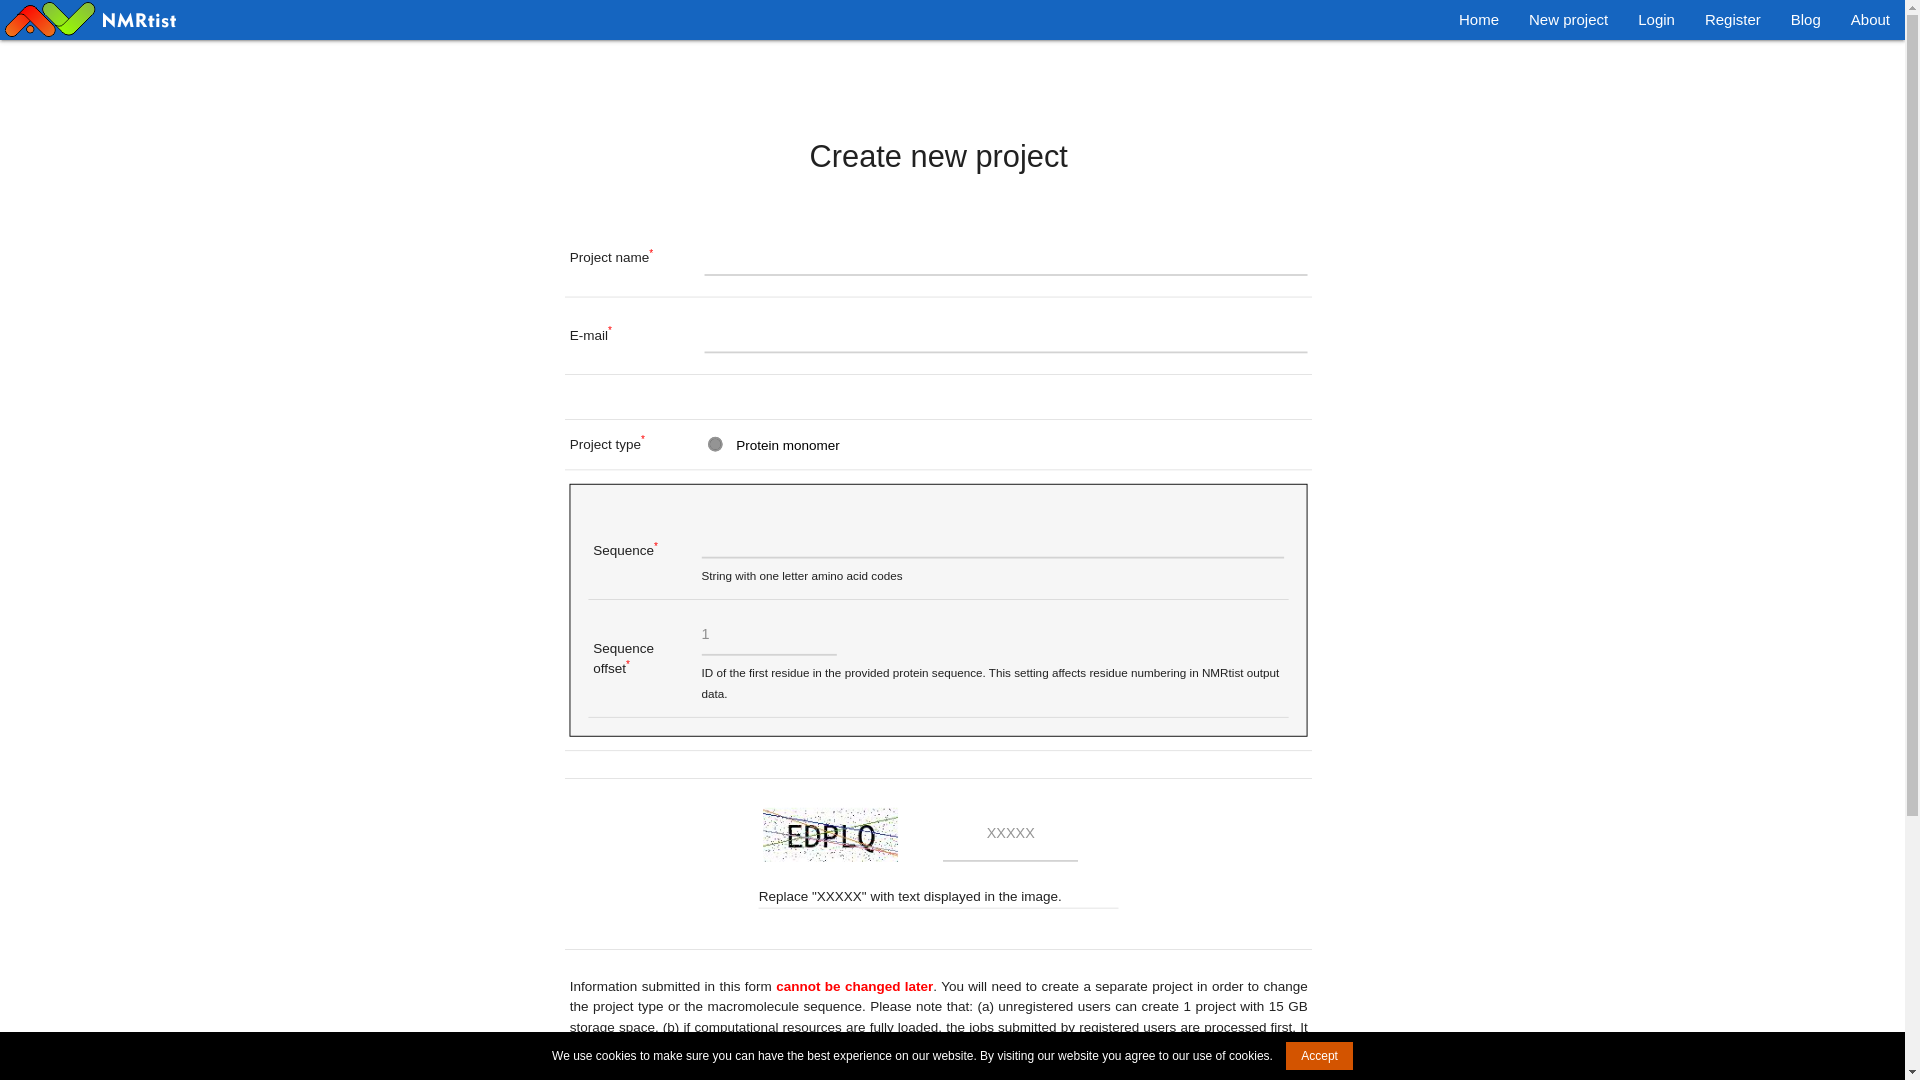 The width and height of the screenshot is (1920, 1080). What do you see at coordinates (1478, 20) in the screenshot?
I see `Home` at bounding box center [1478, 20].